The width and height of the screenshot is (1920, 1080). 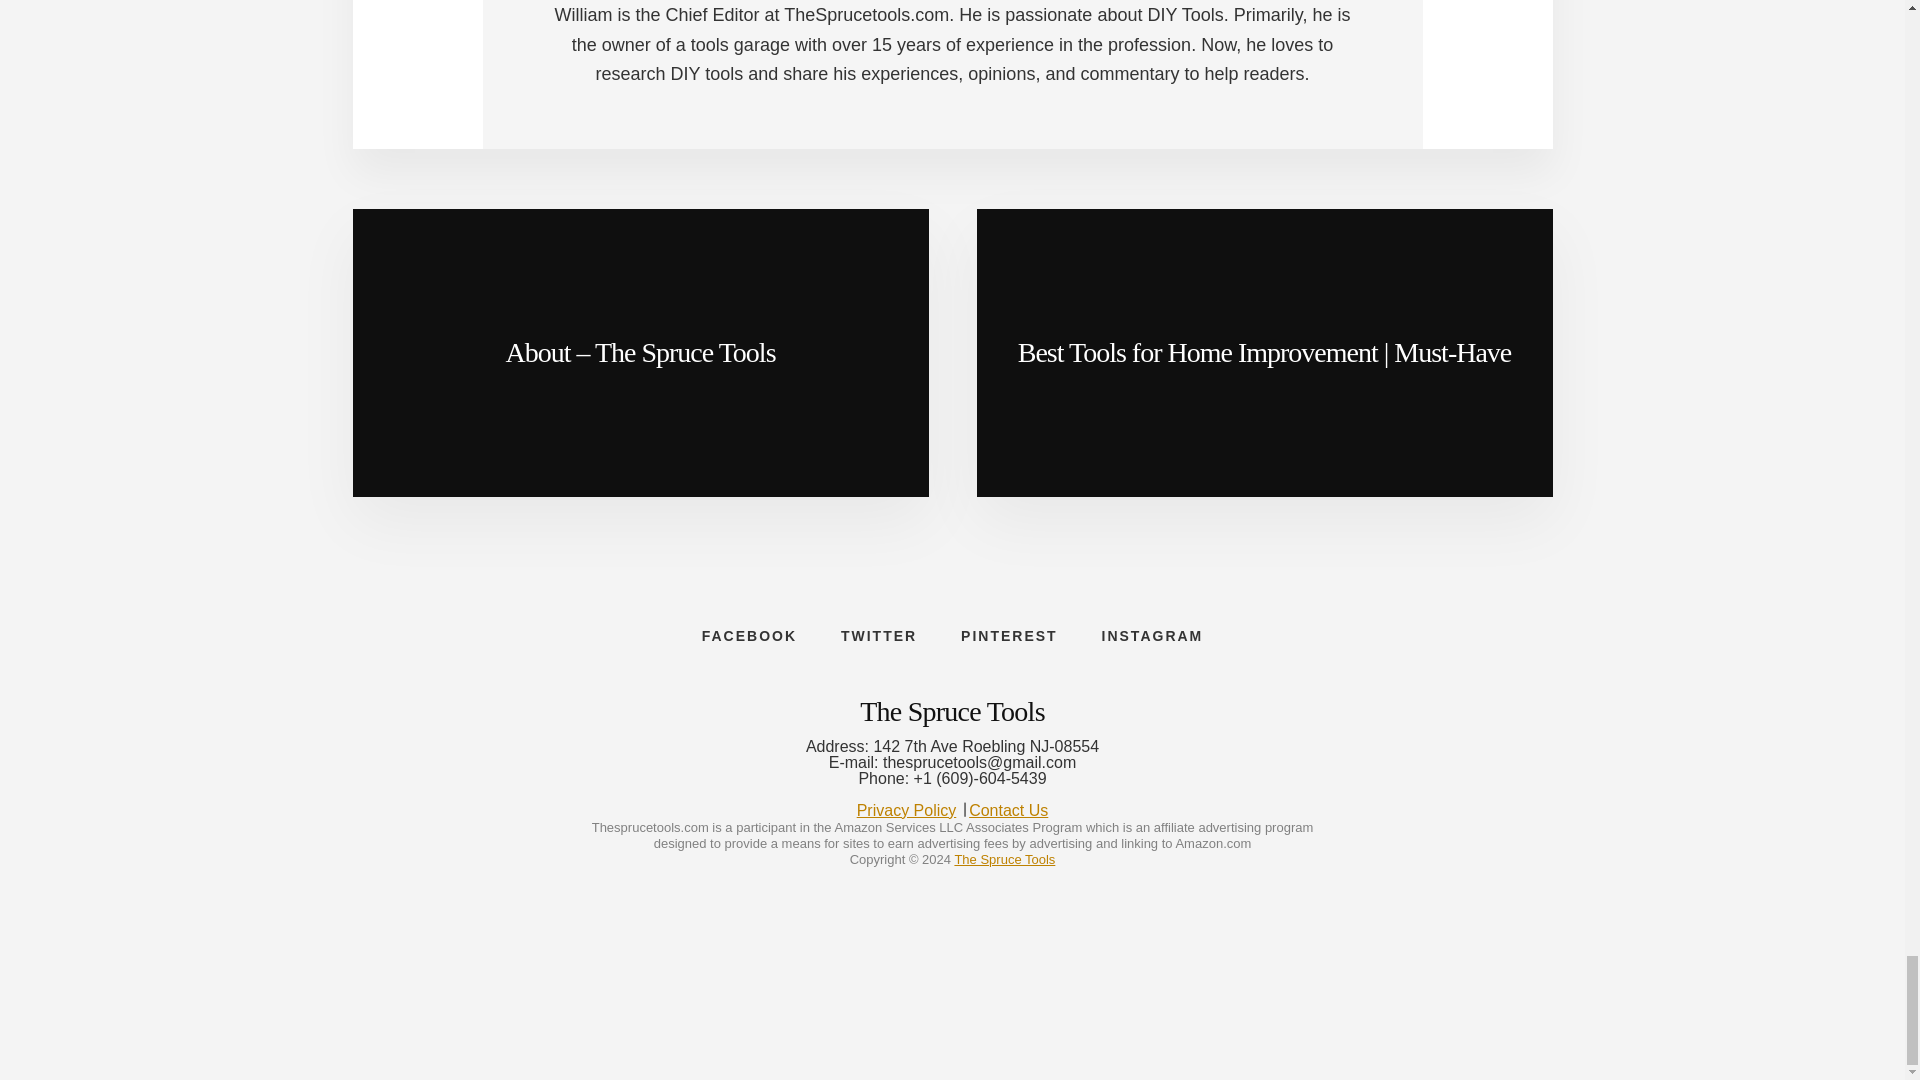 I want to click on DMCA.com Protection Status, so click(x=952, y=1012).